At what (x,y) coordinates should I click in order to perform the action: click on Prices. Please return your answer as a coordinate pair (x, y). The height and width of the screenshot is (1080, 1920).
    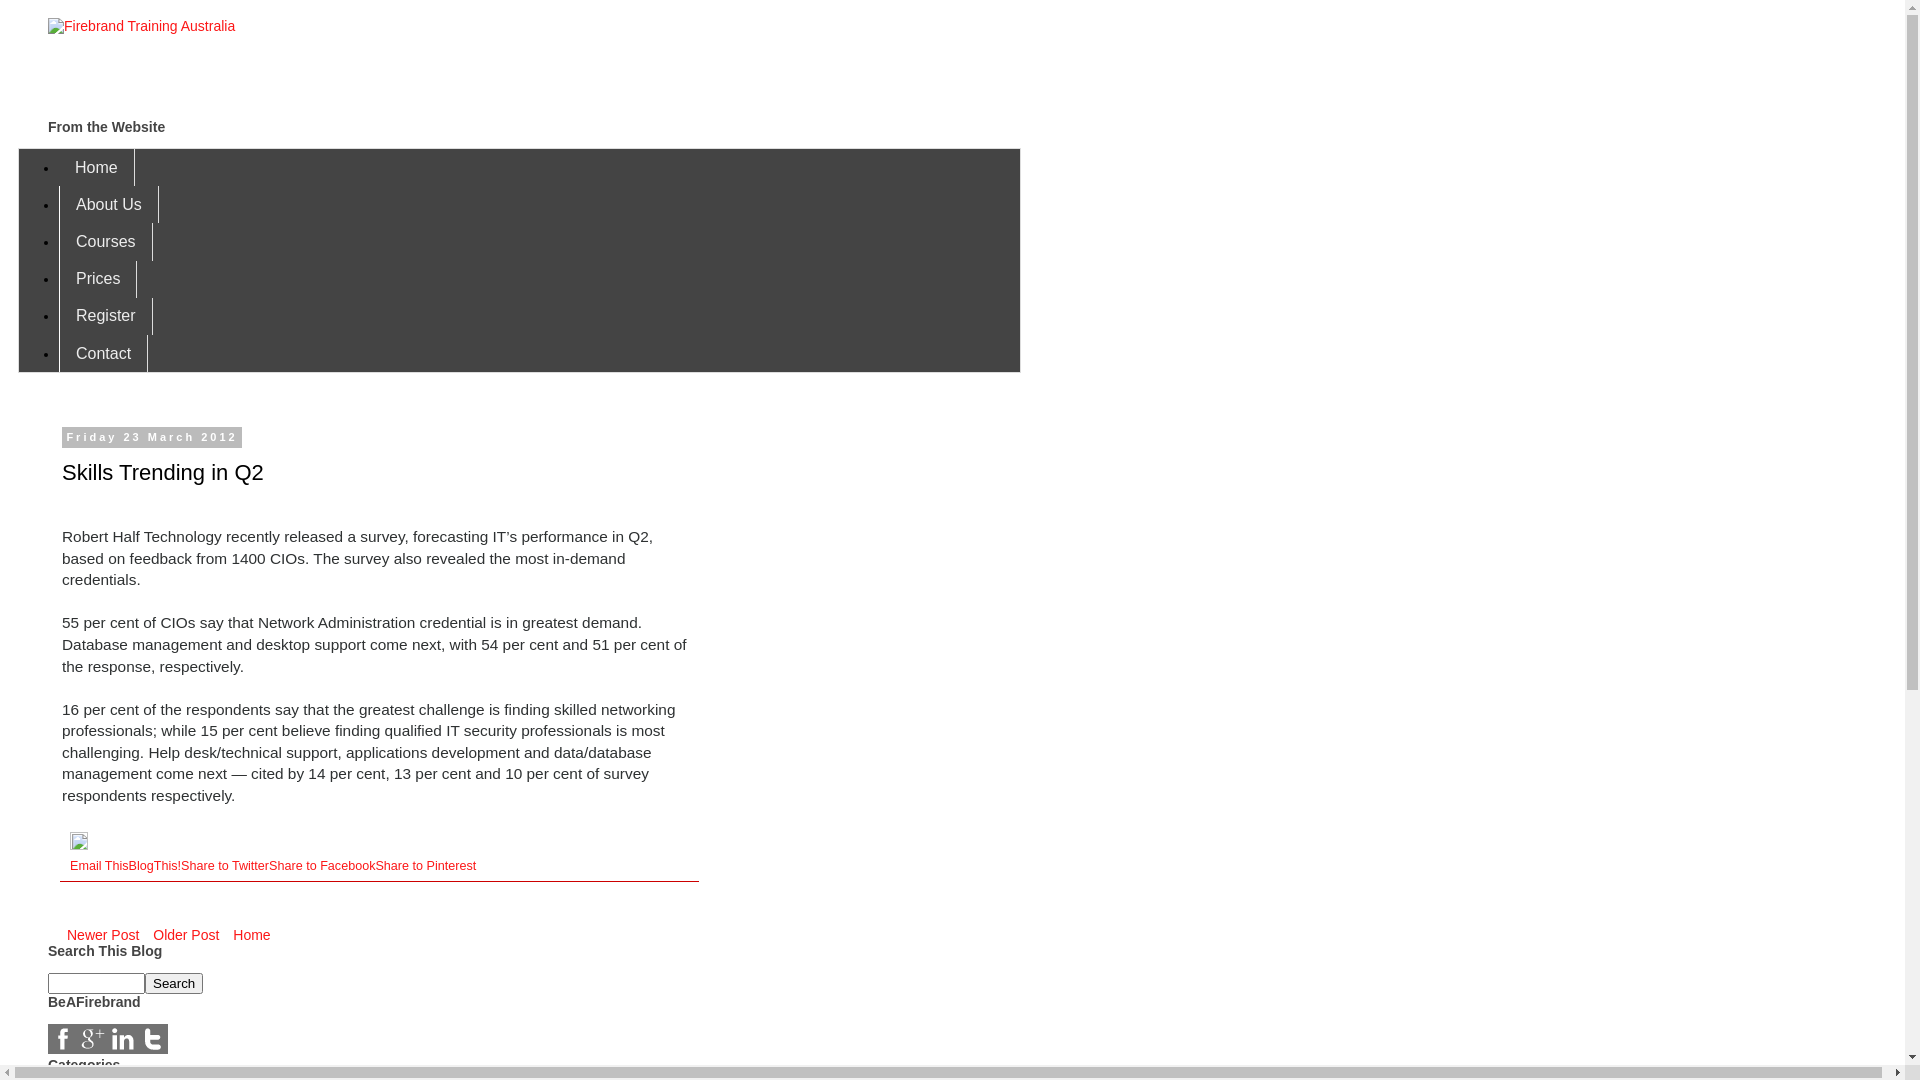
    Looking at the image, I should click on (98, 280).